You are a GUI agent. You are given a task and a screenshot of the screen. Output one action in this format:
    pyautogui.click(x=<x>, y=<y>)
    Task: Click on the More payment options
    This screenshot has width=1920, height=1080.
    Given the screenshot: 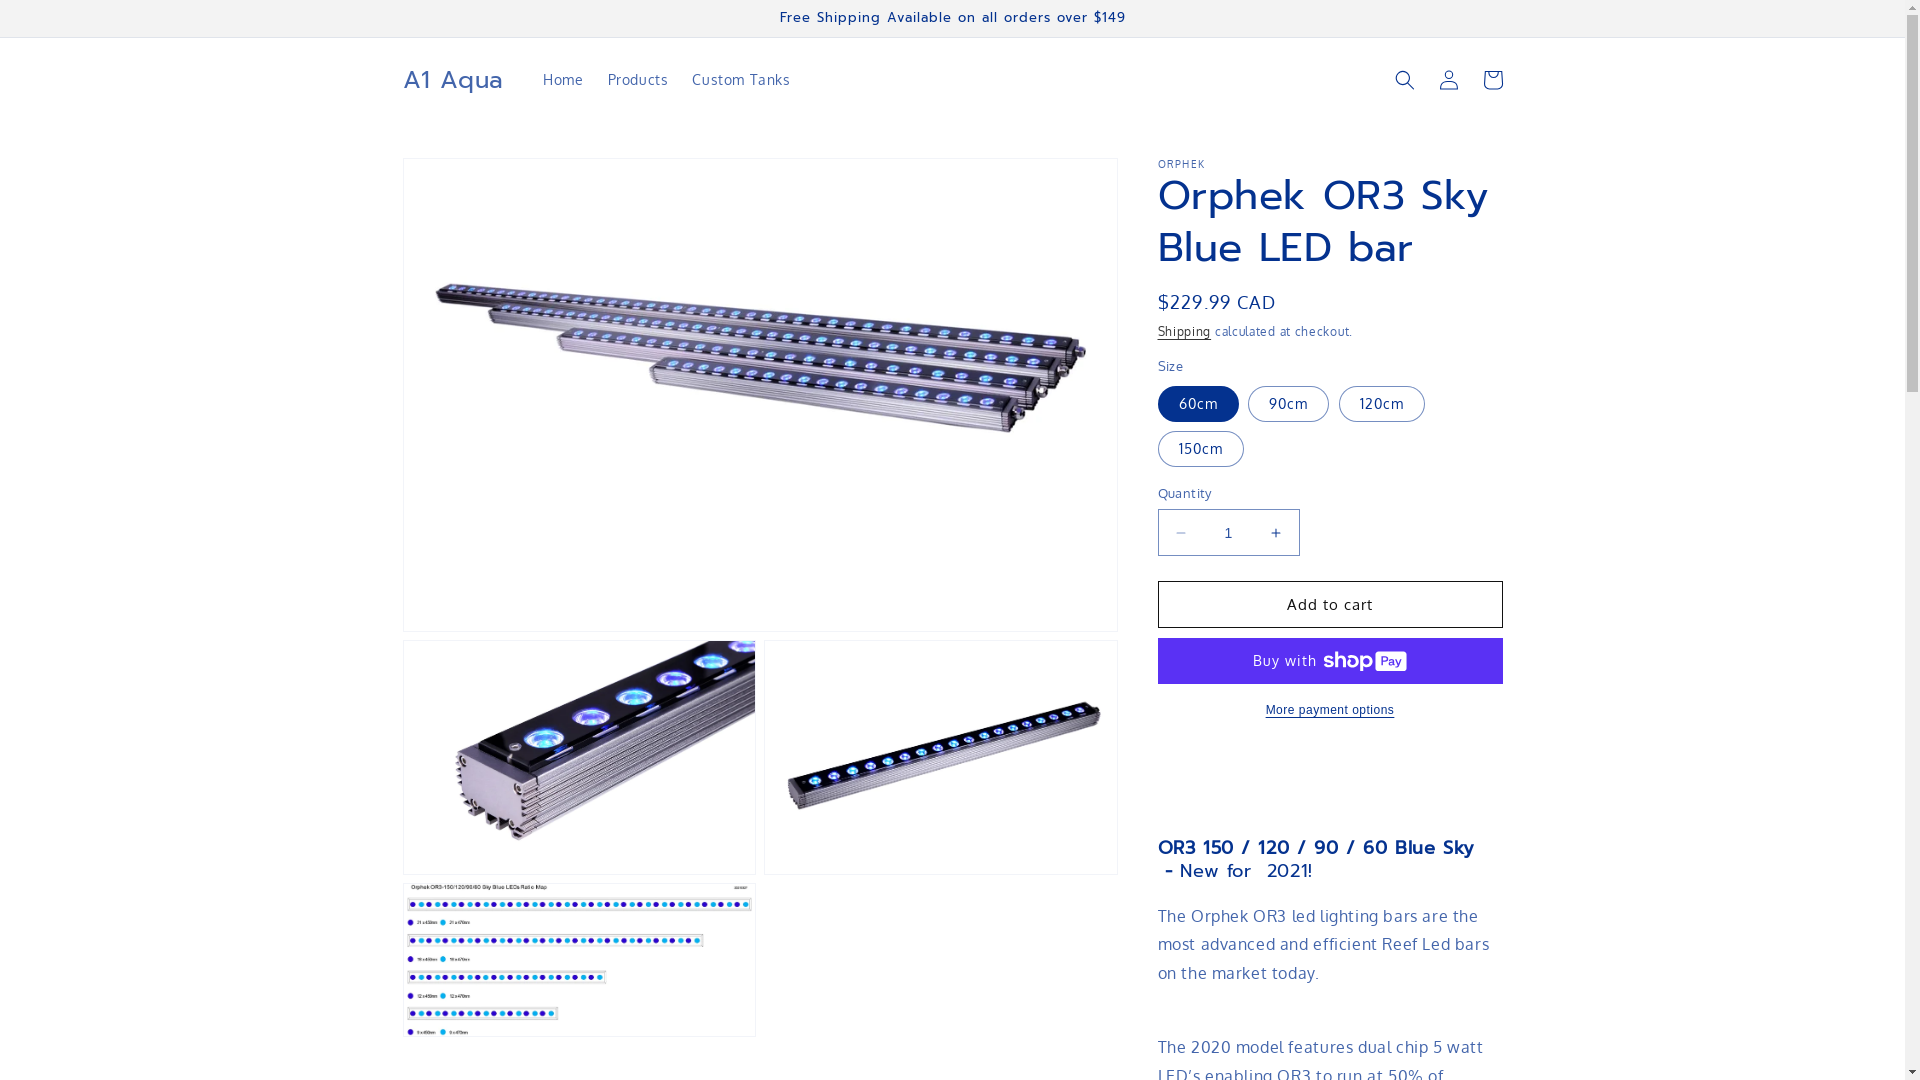 What is the action you would take?
    pyautogui.click(x=1330, y=710)
    